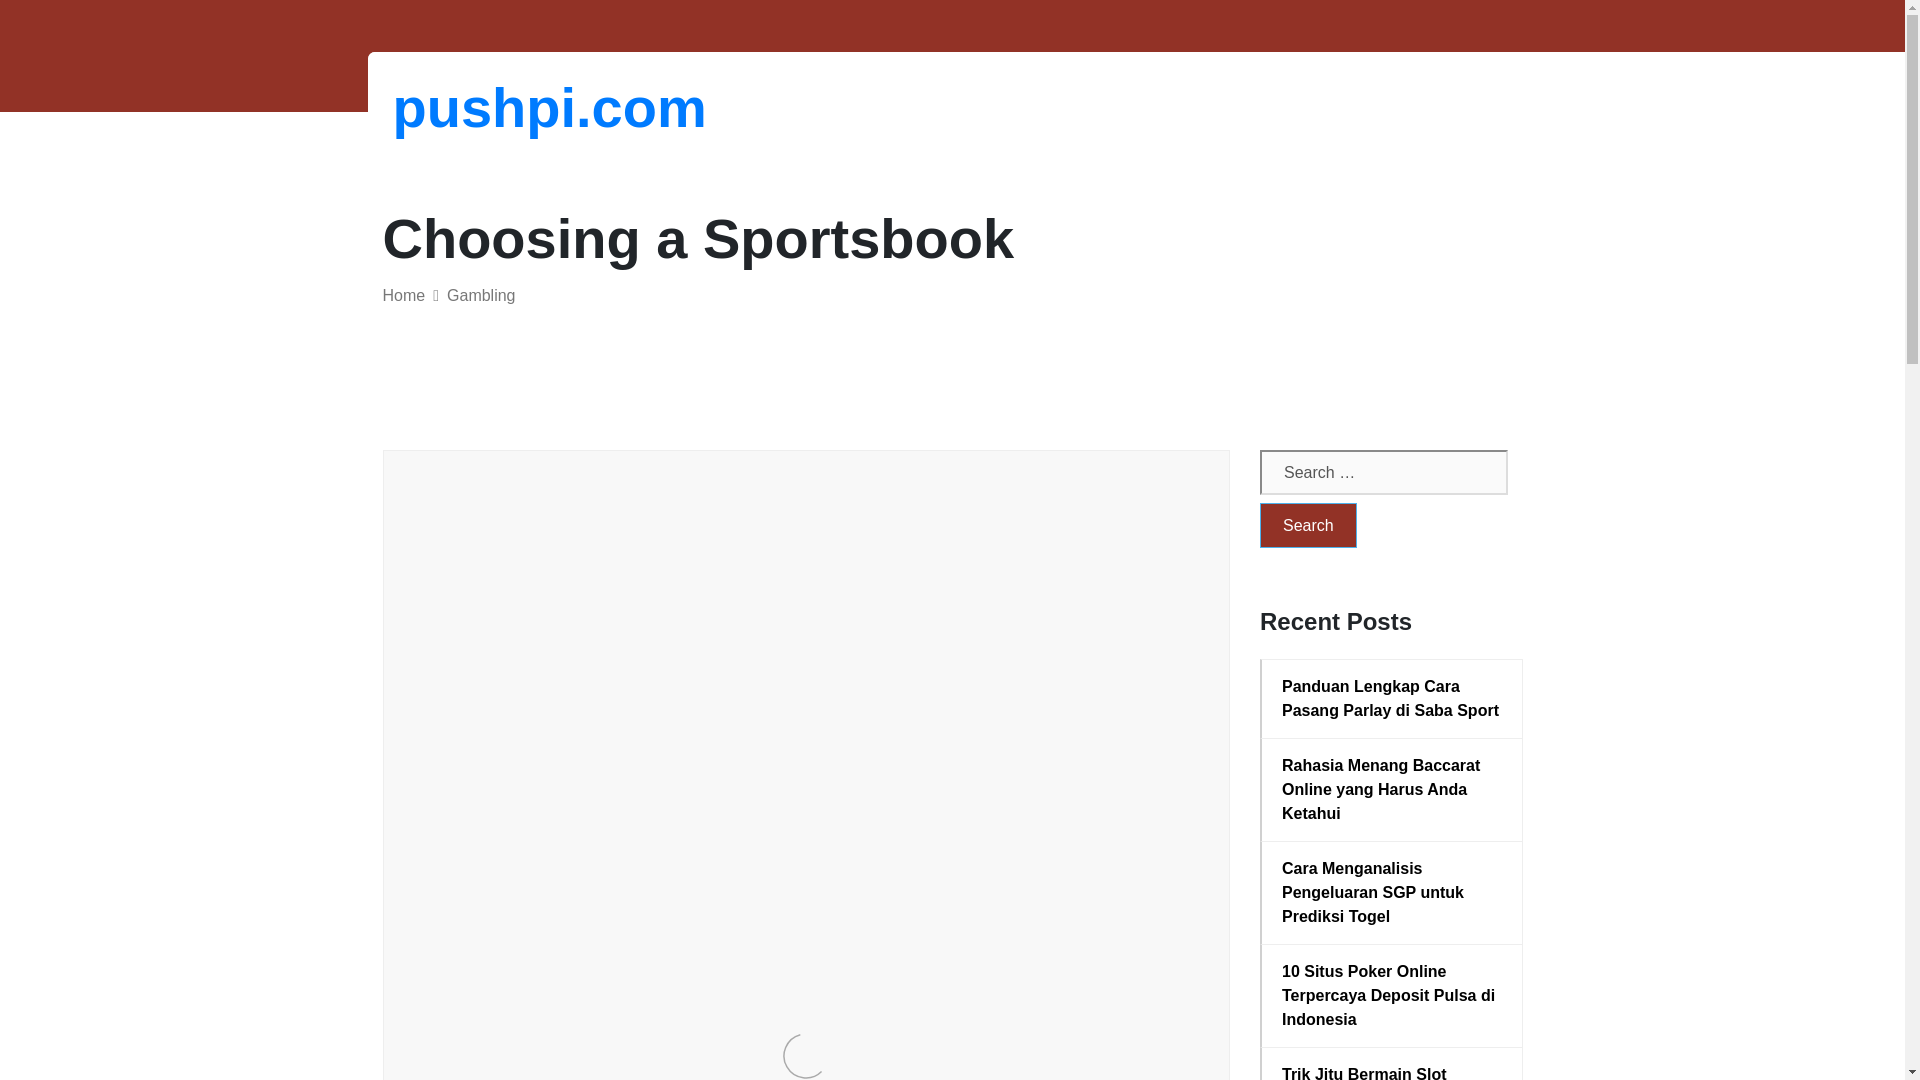 Image resolution: width=1920 pixels, height=1080 pixels. What do you see at coordinates (1392, 892) in the screenshot?
I see `Cara Menganalisis Pengeluaran SGP untuk Prediksi Togel` at bounding box center [1392, 892].